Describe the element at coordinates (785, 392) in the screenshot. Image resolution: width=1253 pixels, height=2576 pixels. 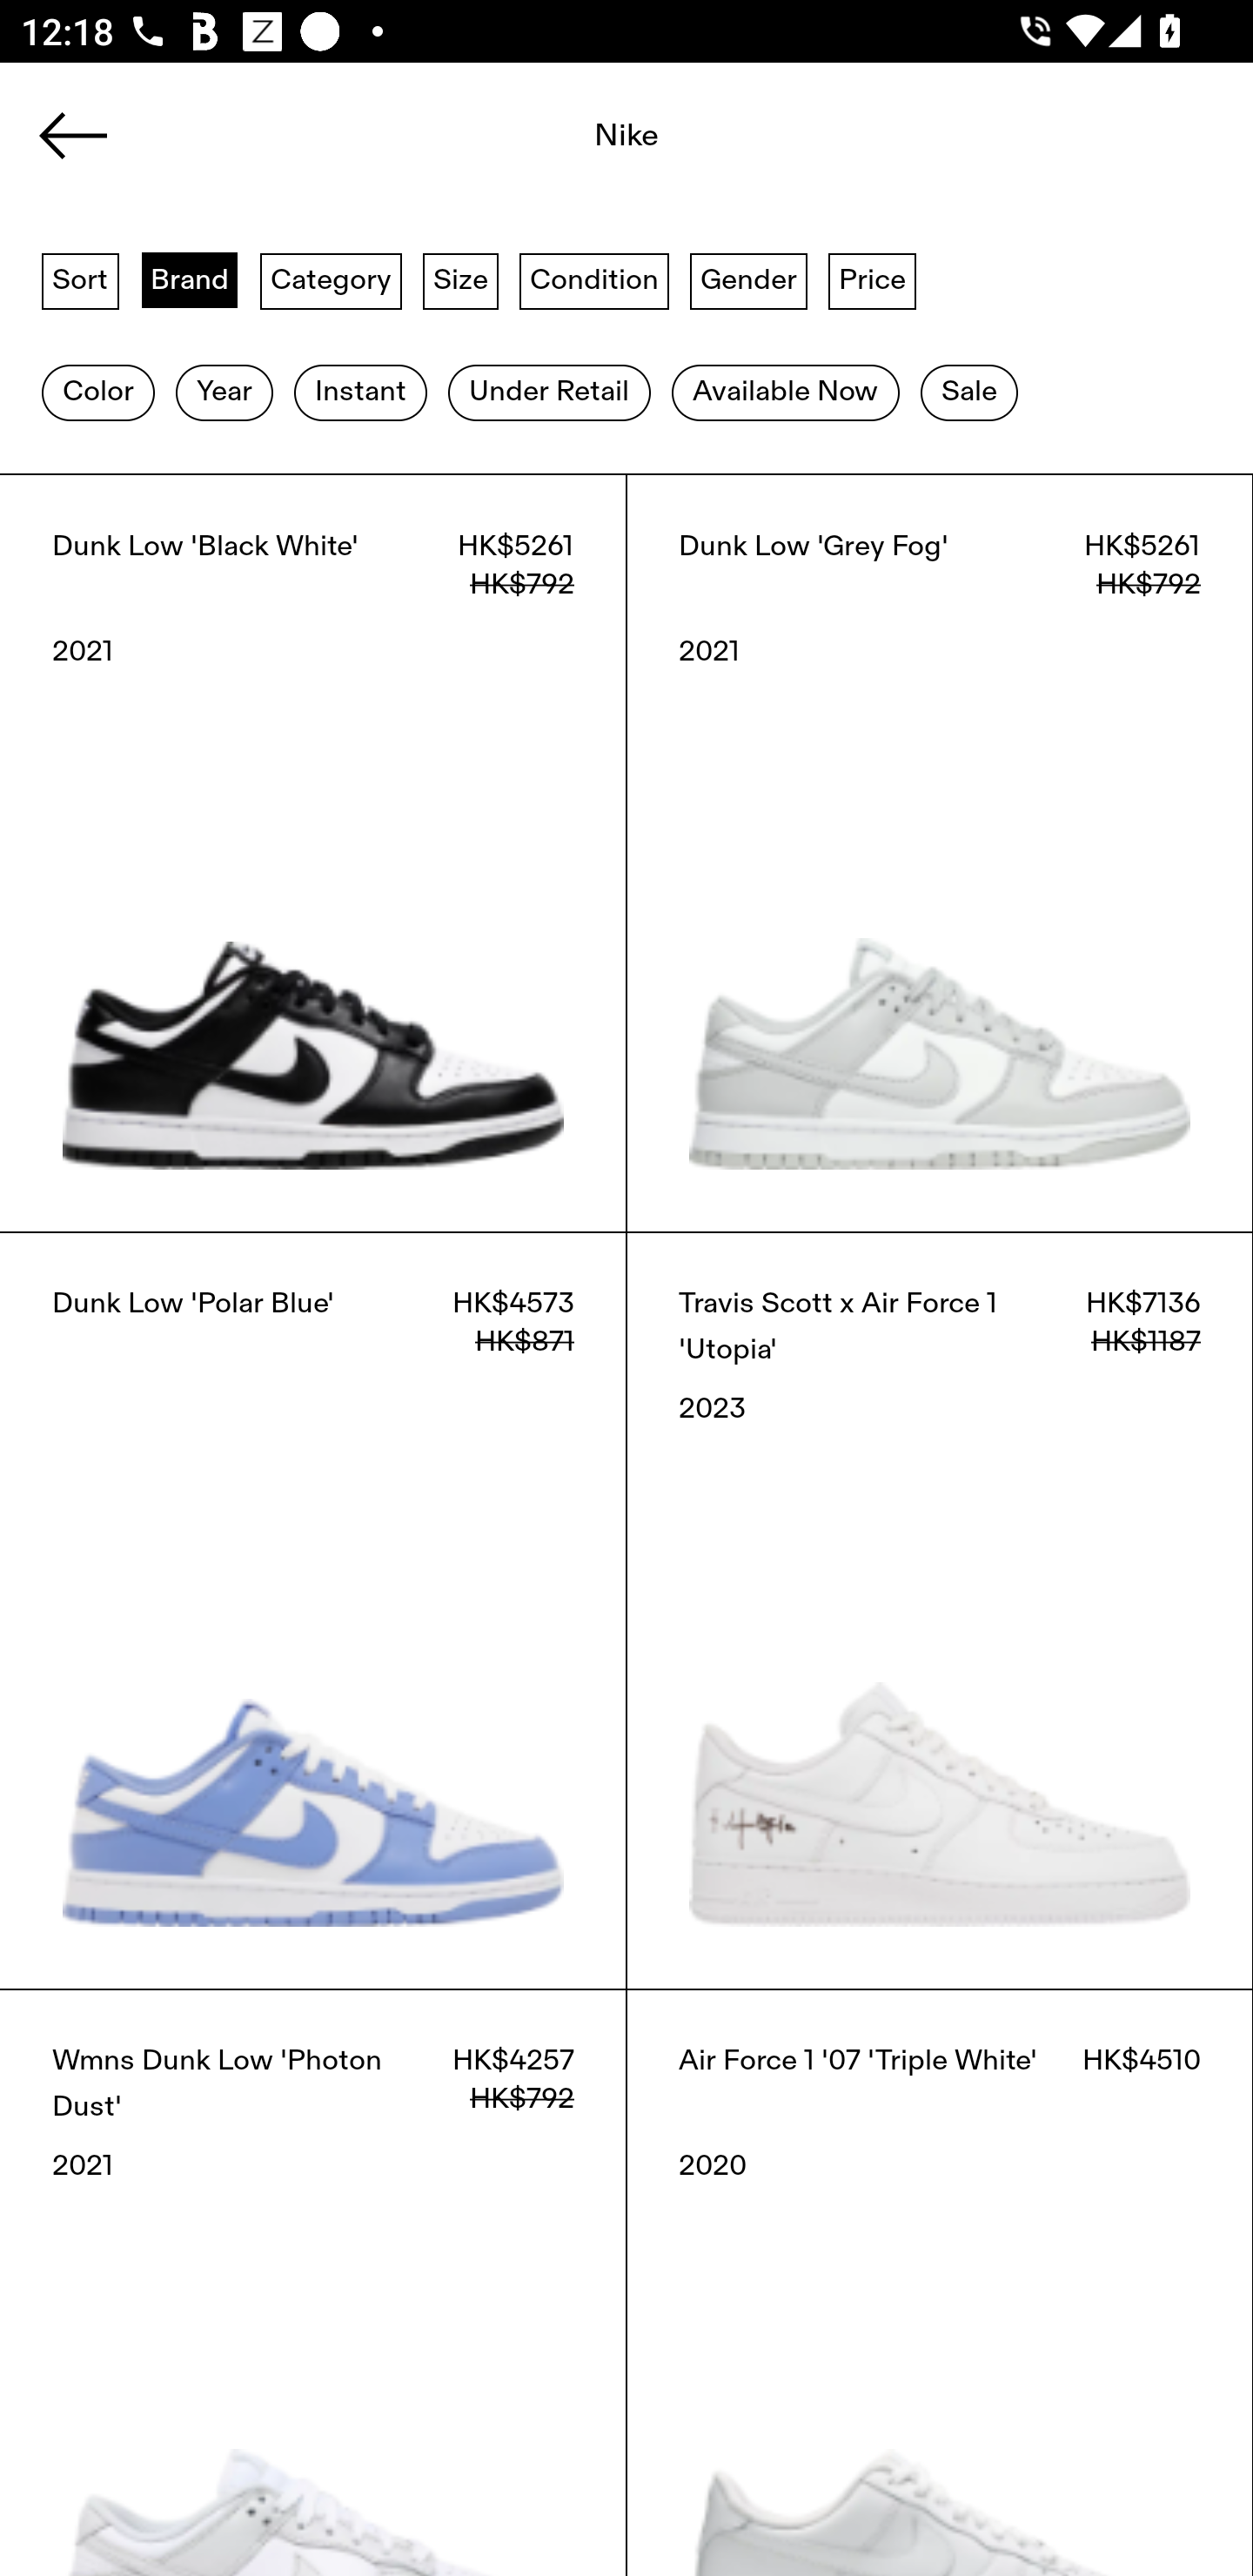
I see `Available Now` at that location.